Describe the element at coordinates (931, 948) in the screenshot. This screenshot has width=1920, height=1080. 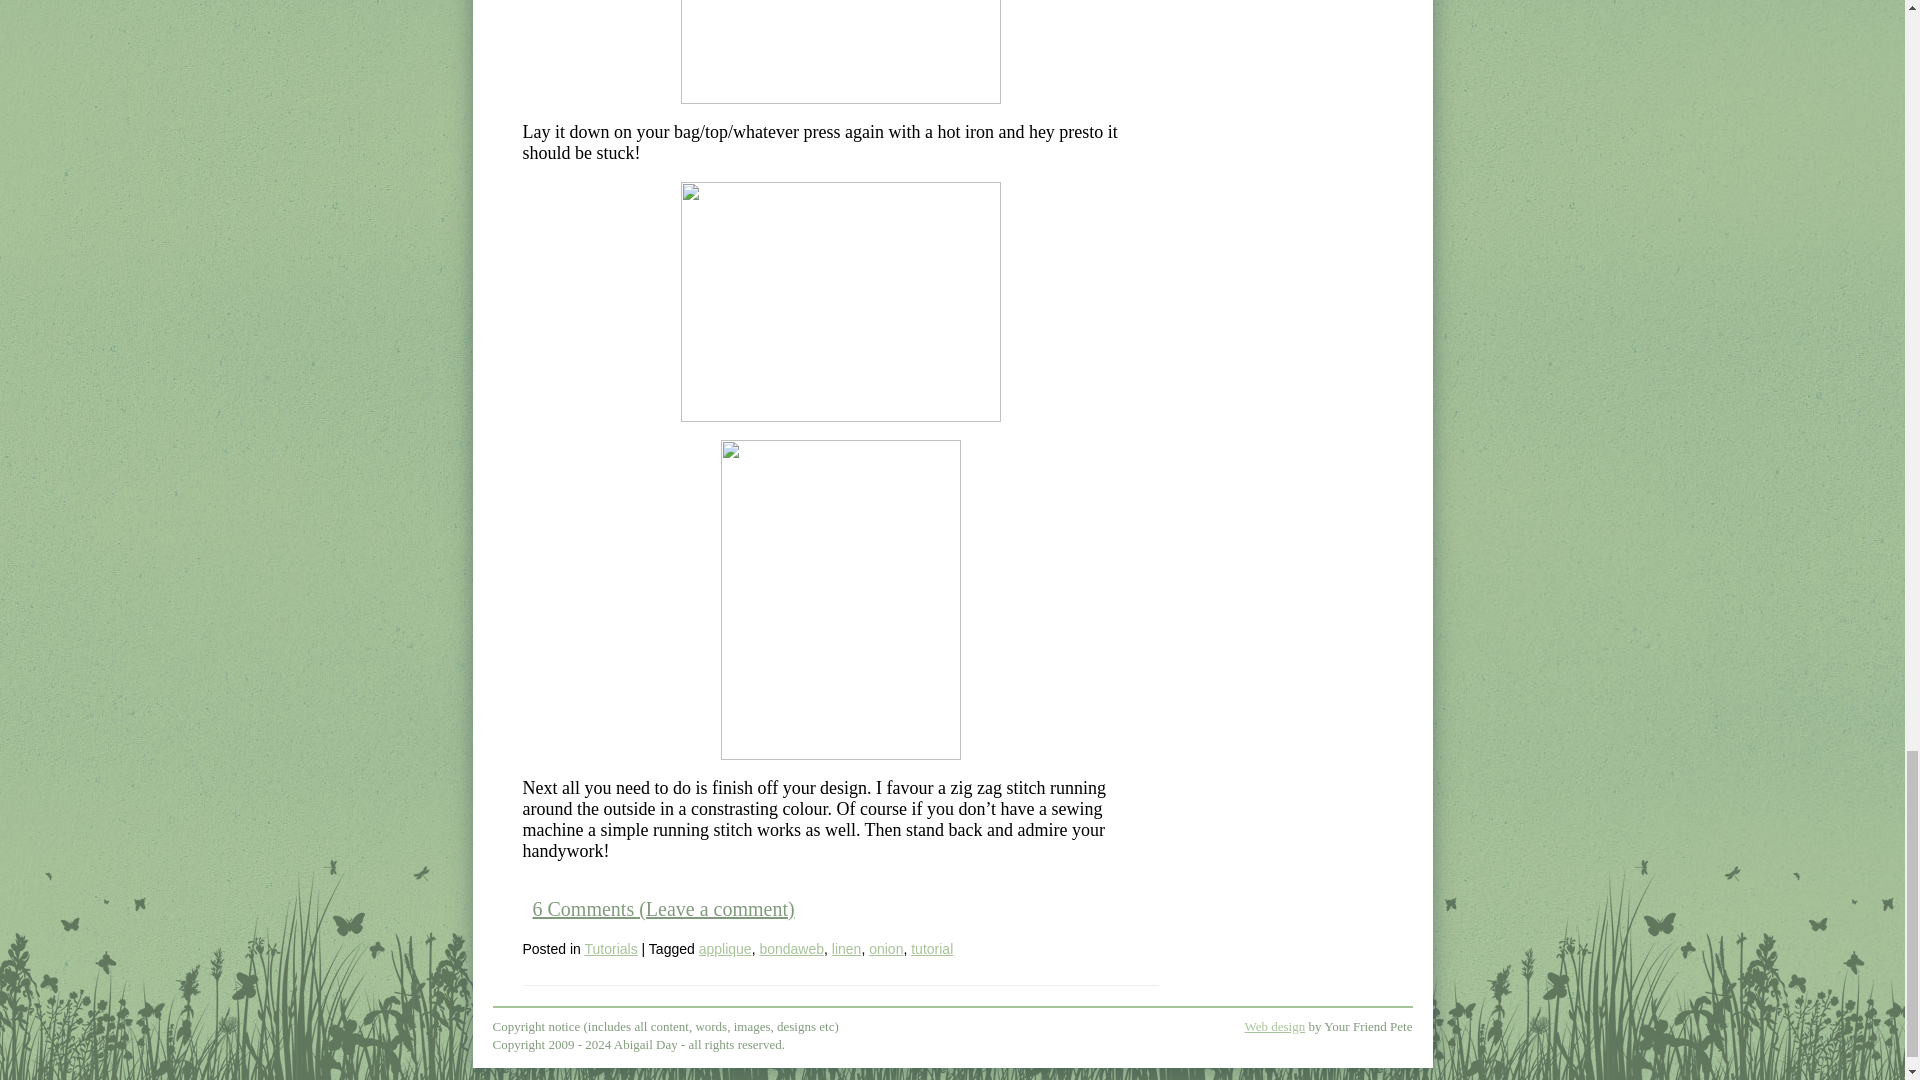
I see `tutorial` at that location.